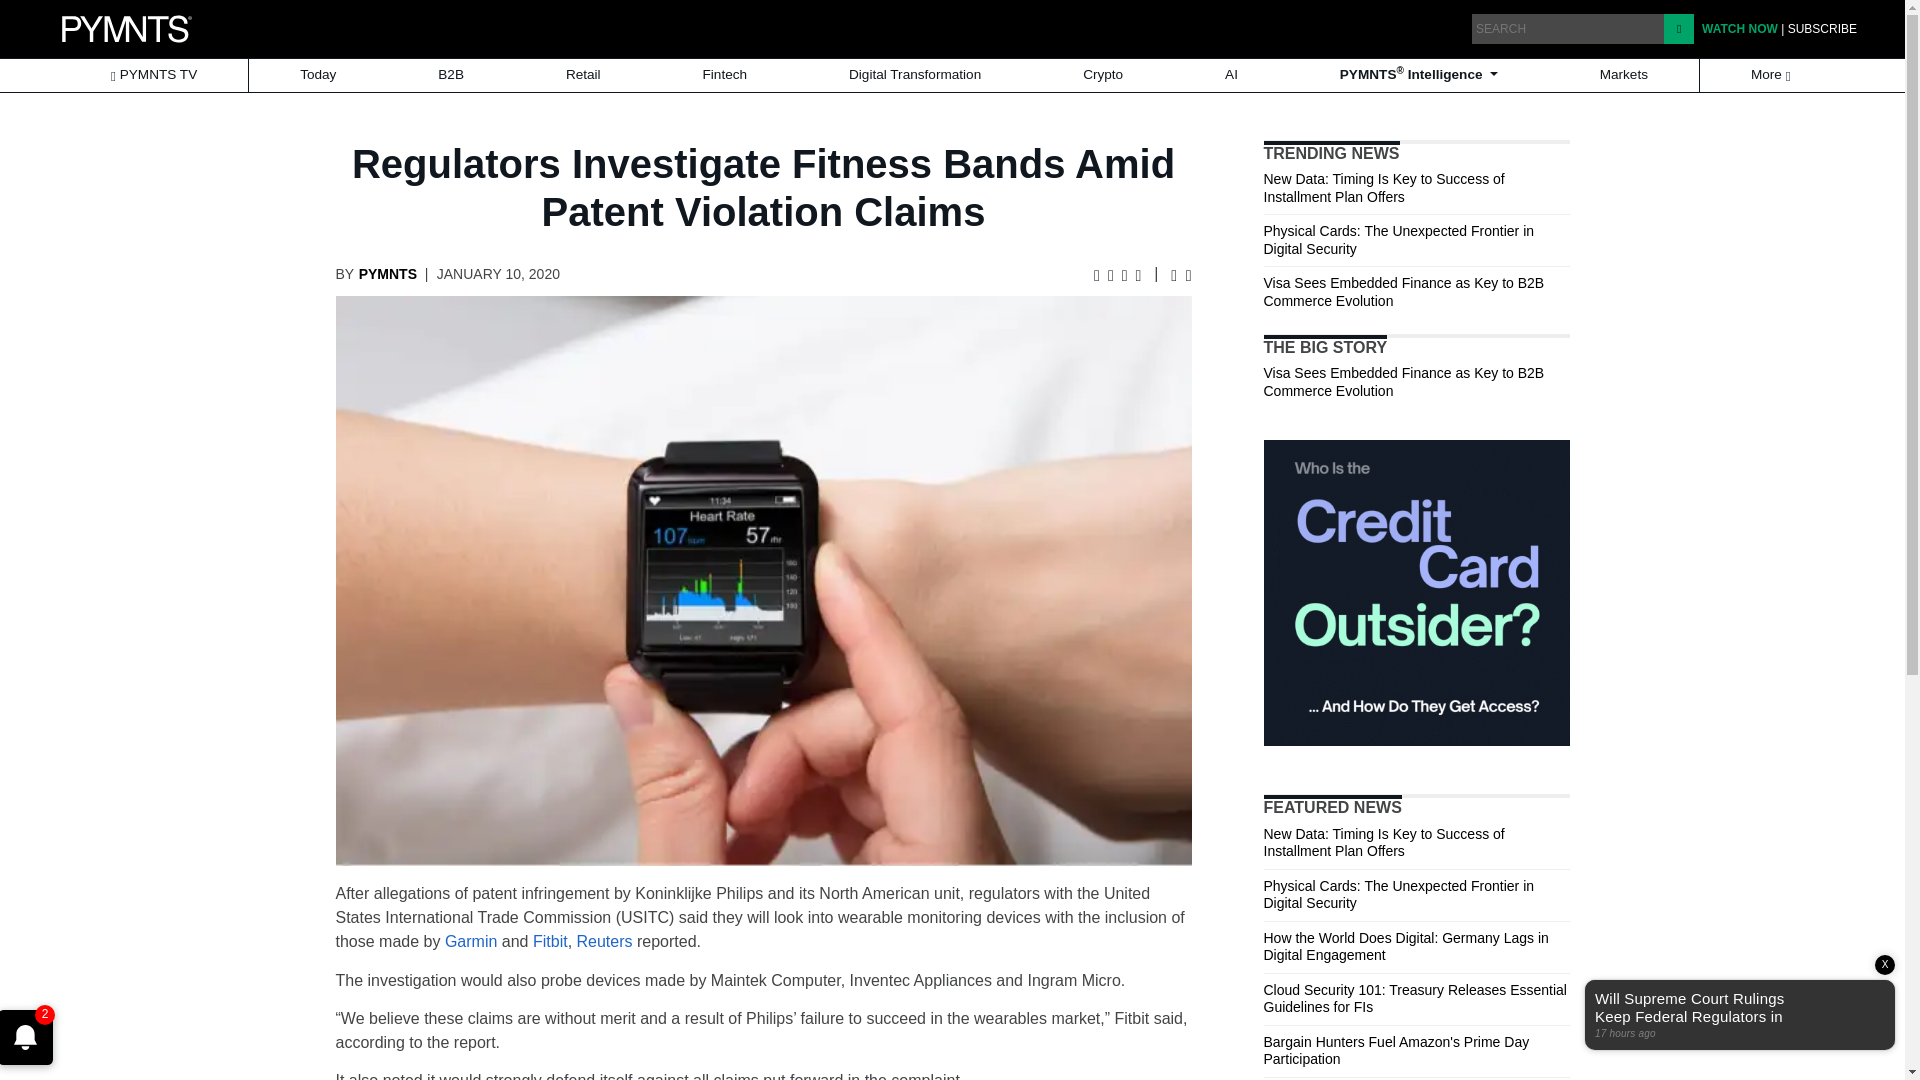 This screenshot has width=1920, height=1080. I want to click on Retail, so click(583, 75).